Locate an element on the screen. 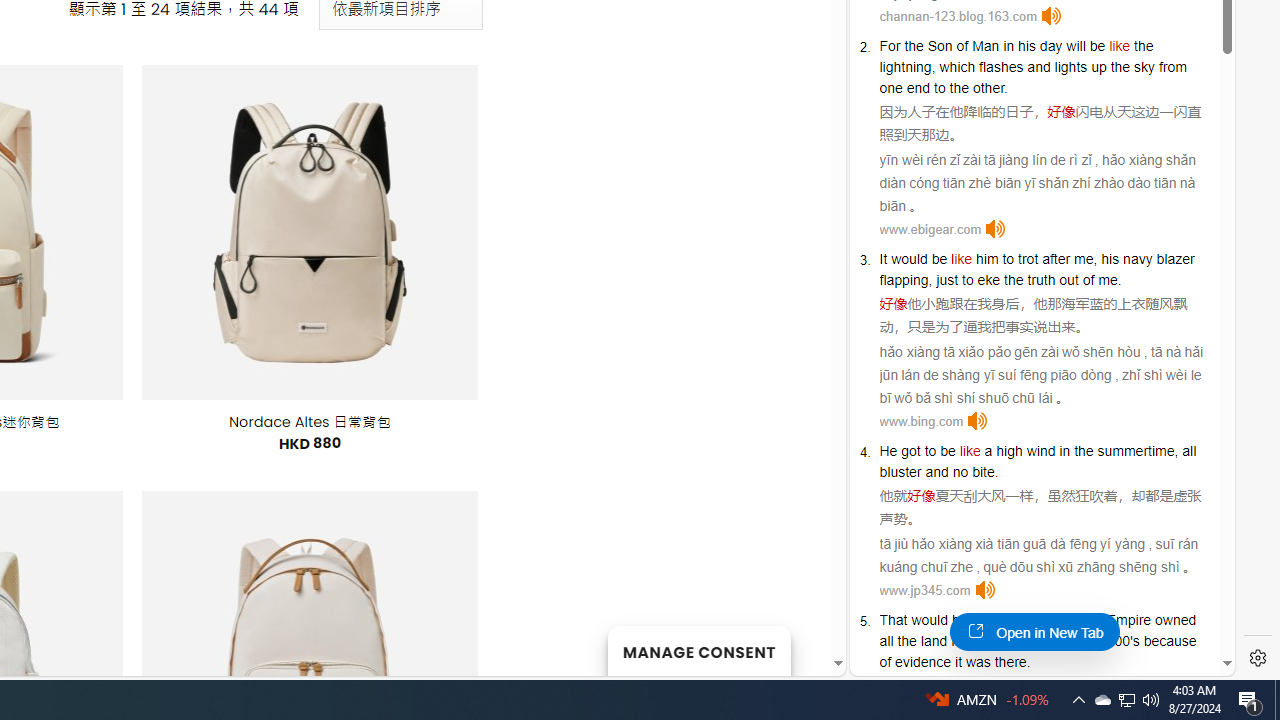  because is located at coordinates (1170, 640).